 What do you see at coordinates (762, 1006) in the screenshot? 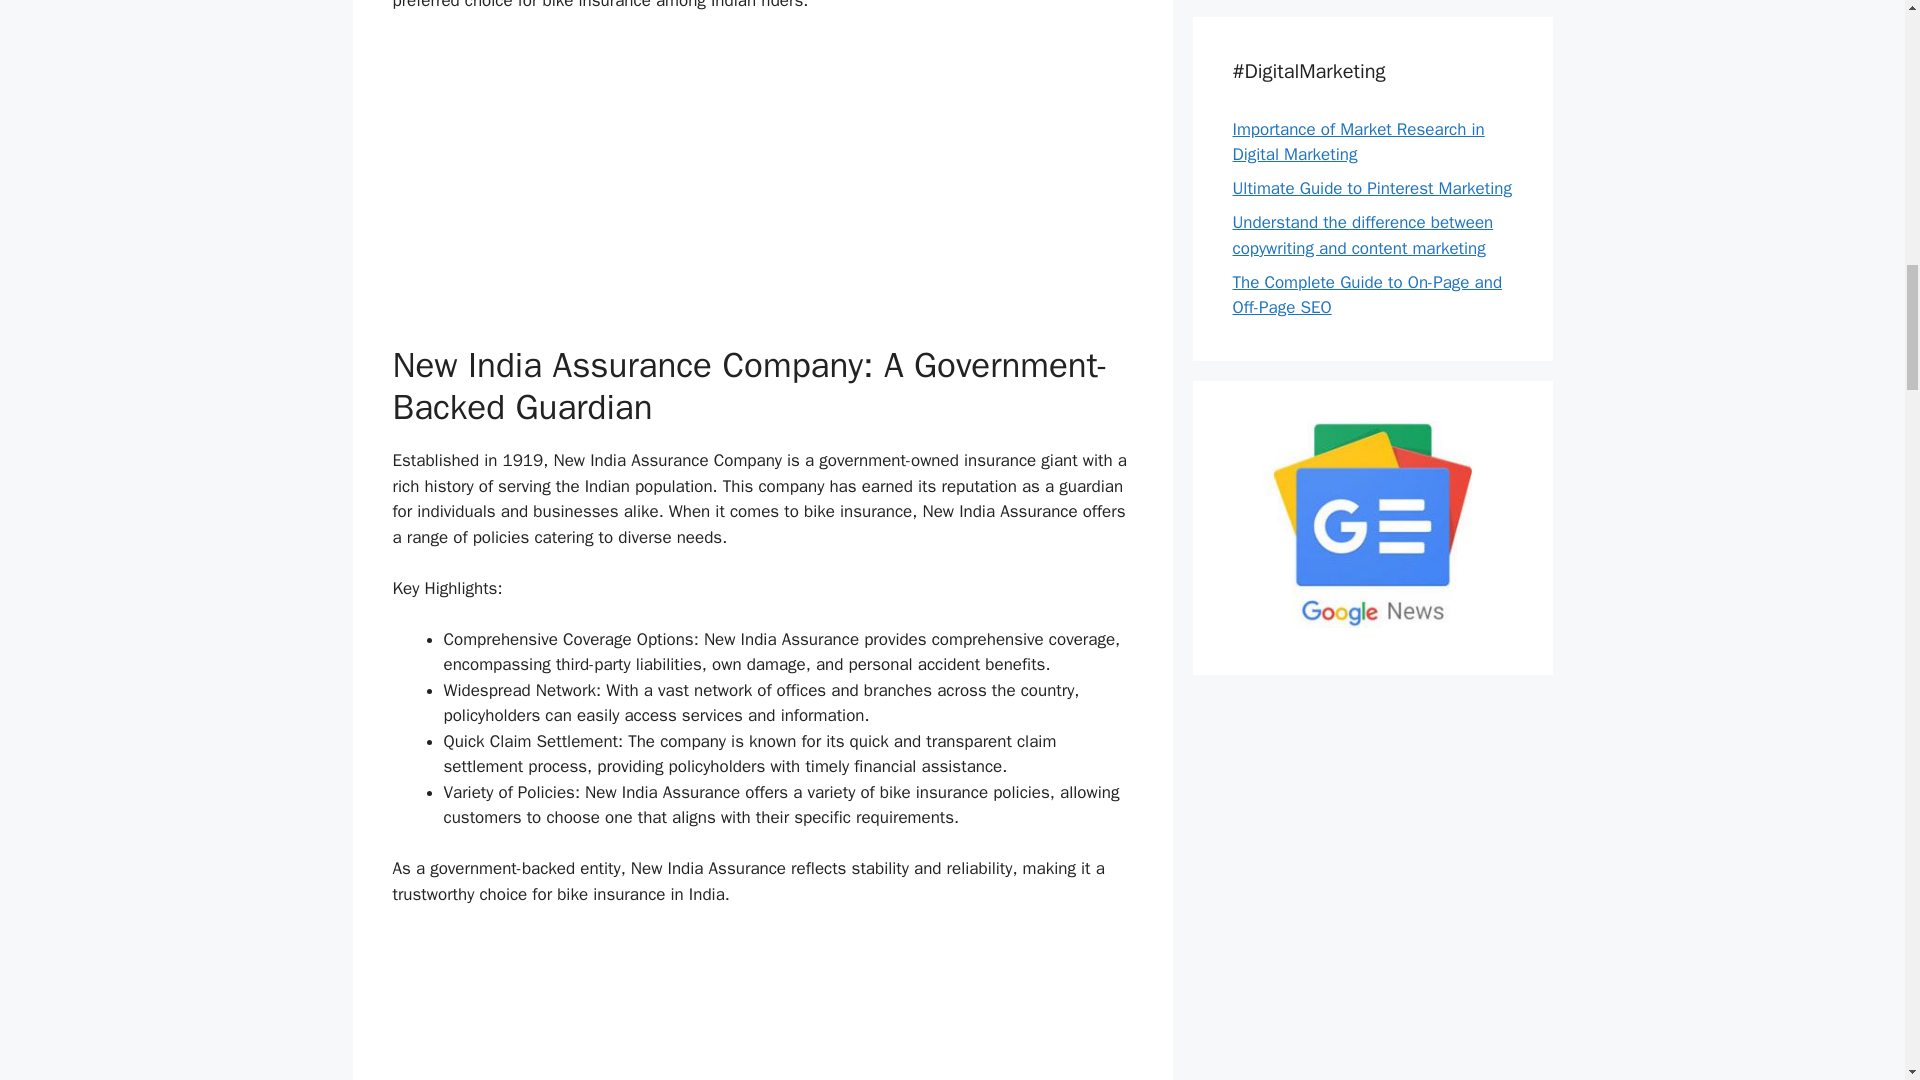
I see `Advertisement` at bounding box center [762, 1006].